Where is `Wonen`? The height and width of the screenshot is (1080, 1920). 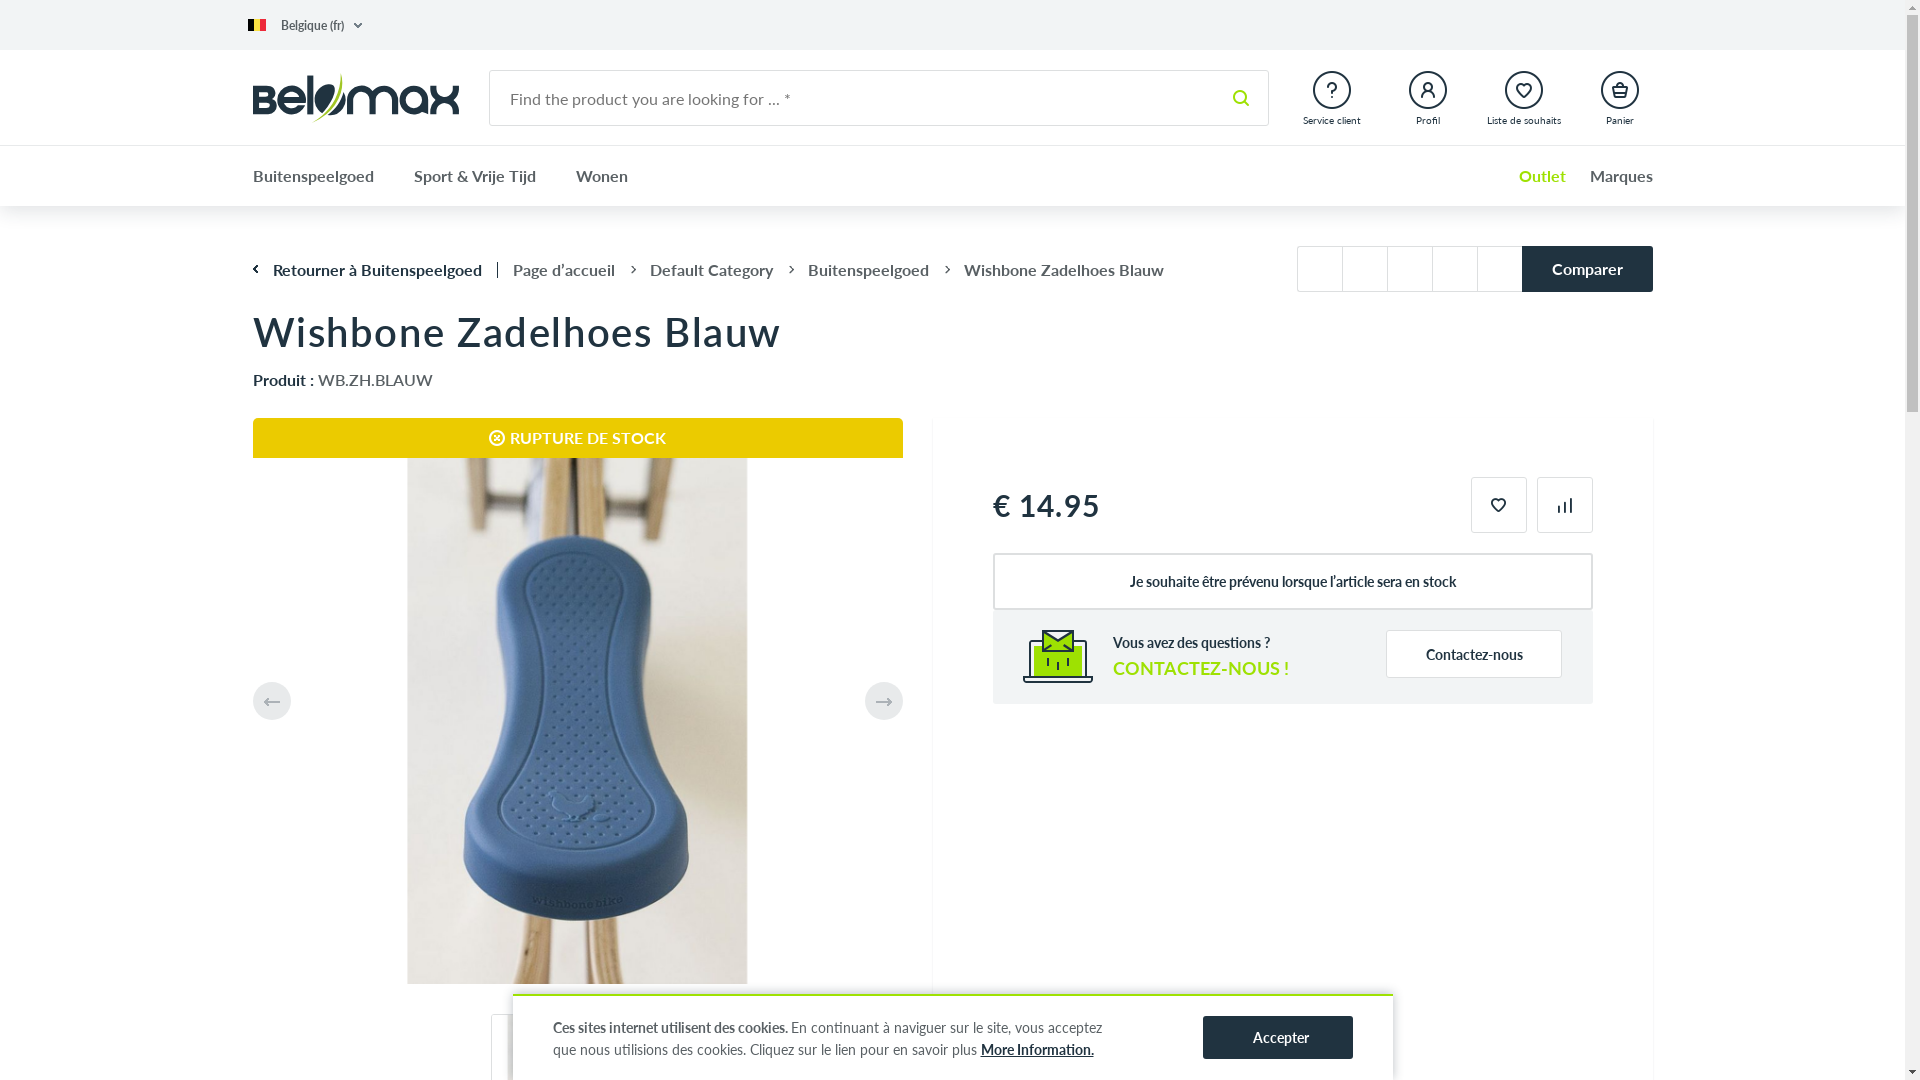 Wonen is located at coordinates (602, 176).